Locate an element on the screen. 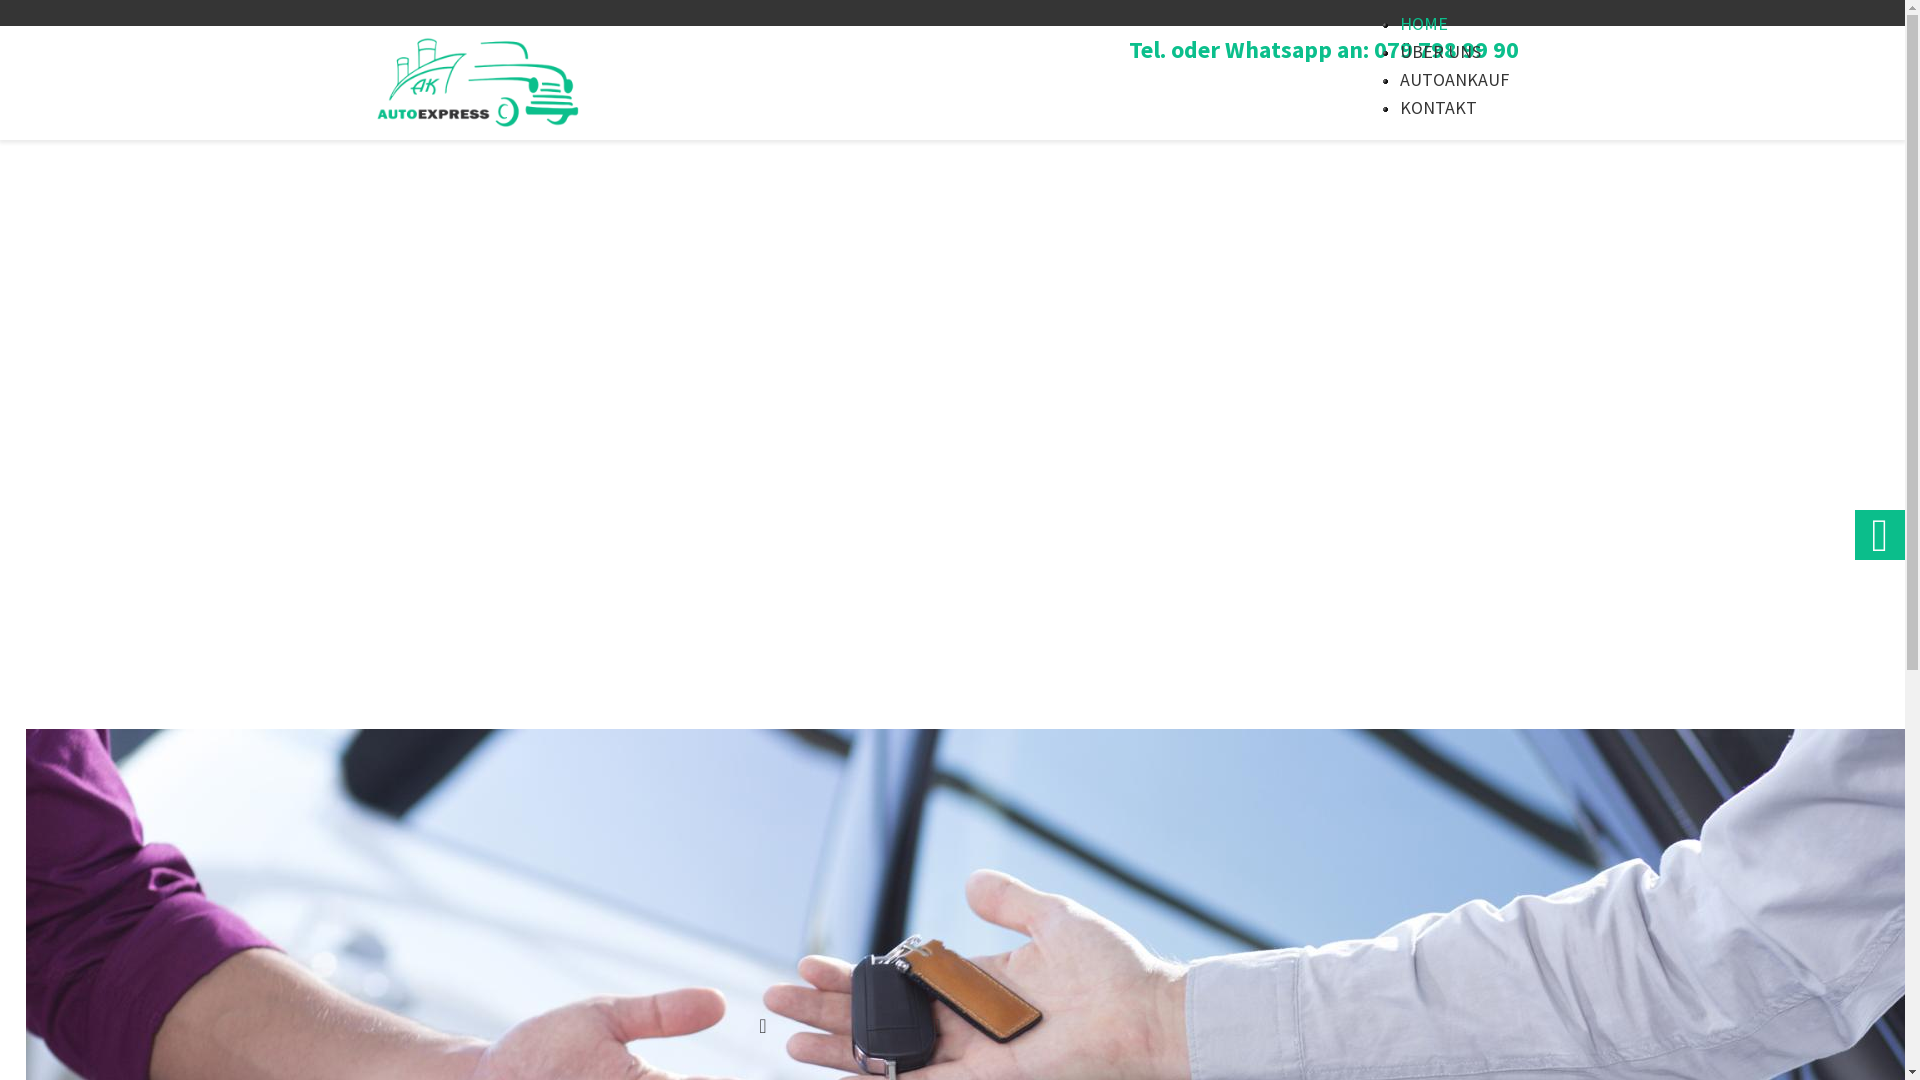 This screenshot has height=1080, width=1920. KONTAKT is located at coordinates (1438, 108).